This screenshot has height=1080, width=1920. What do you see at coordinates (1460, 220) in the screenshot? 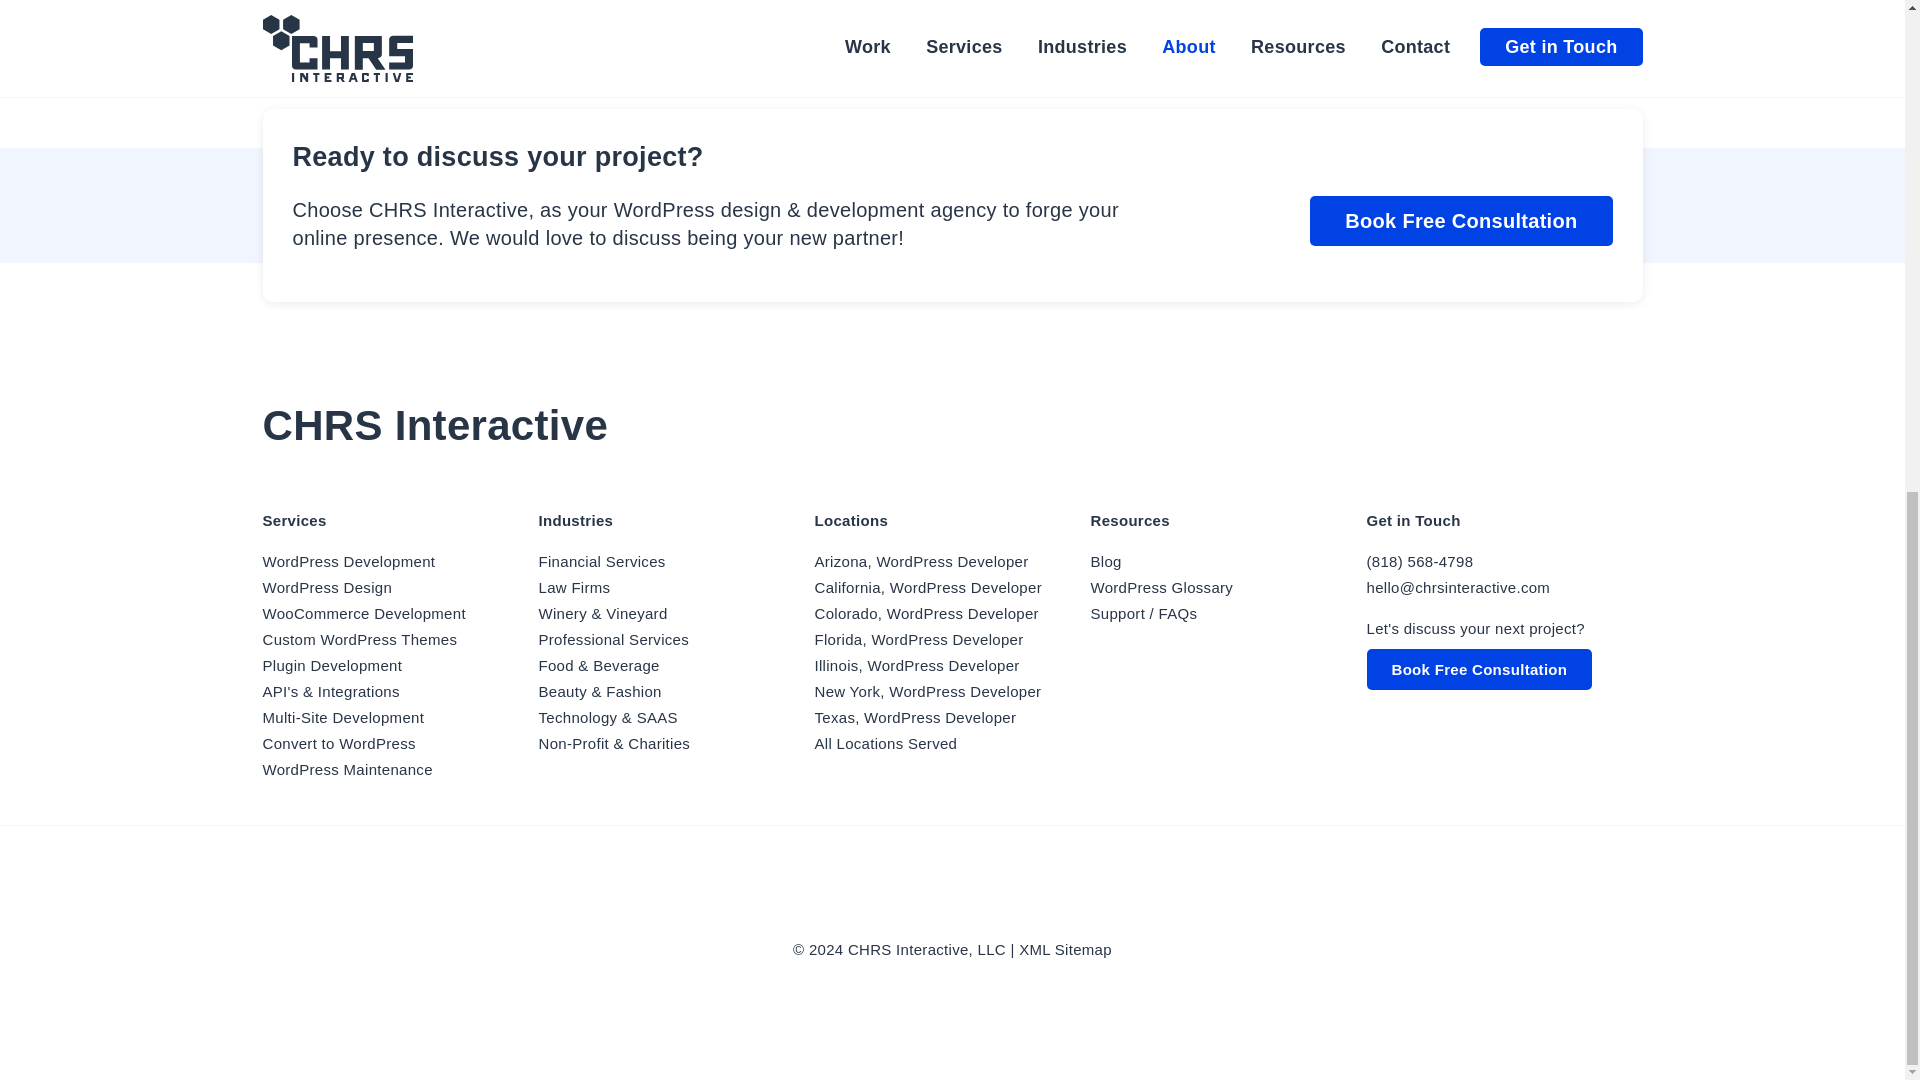
I see `Book Free Consultation` at bounding box center [1460, 220].